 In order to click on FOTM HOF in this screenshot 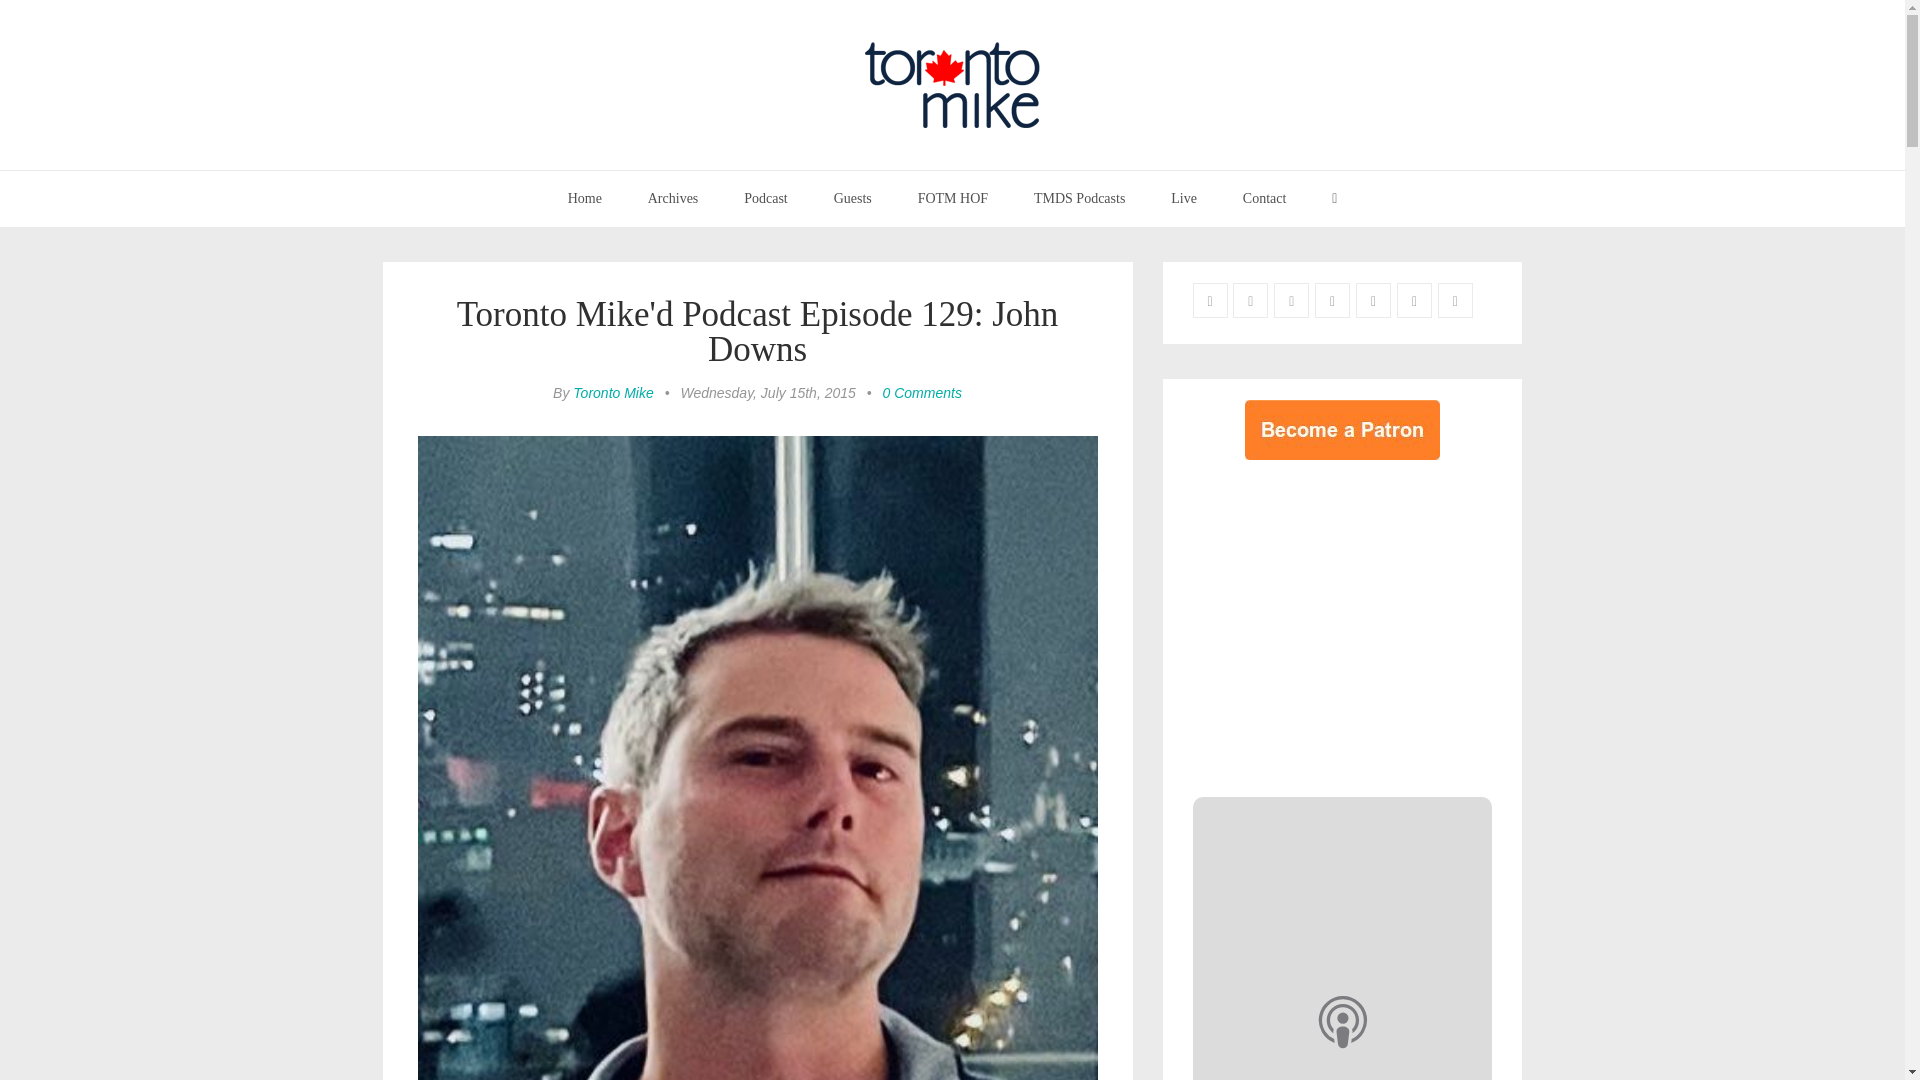, I will do `click(952, 198)`.